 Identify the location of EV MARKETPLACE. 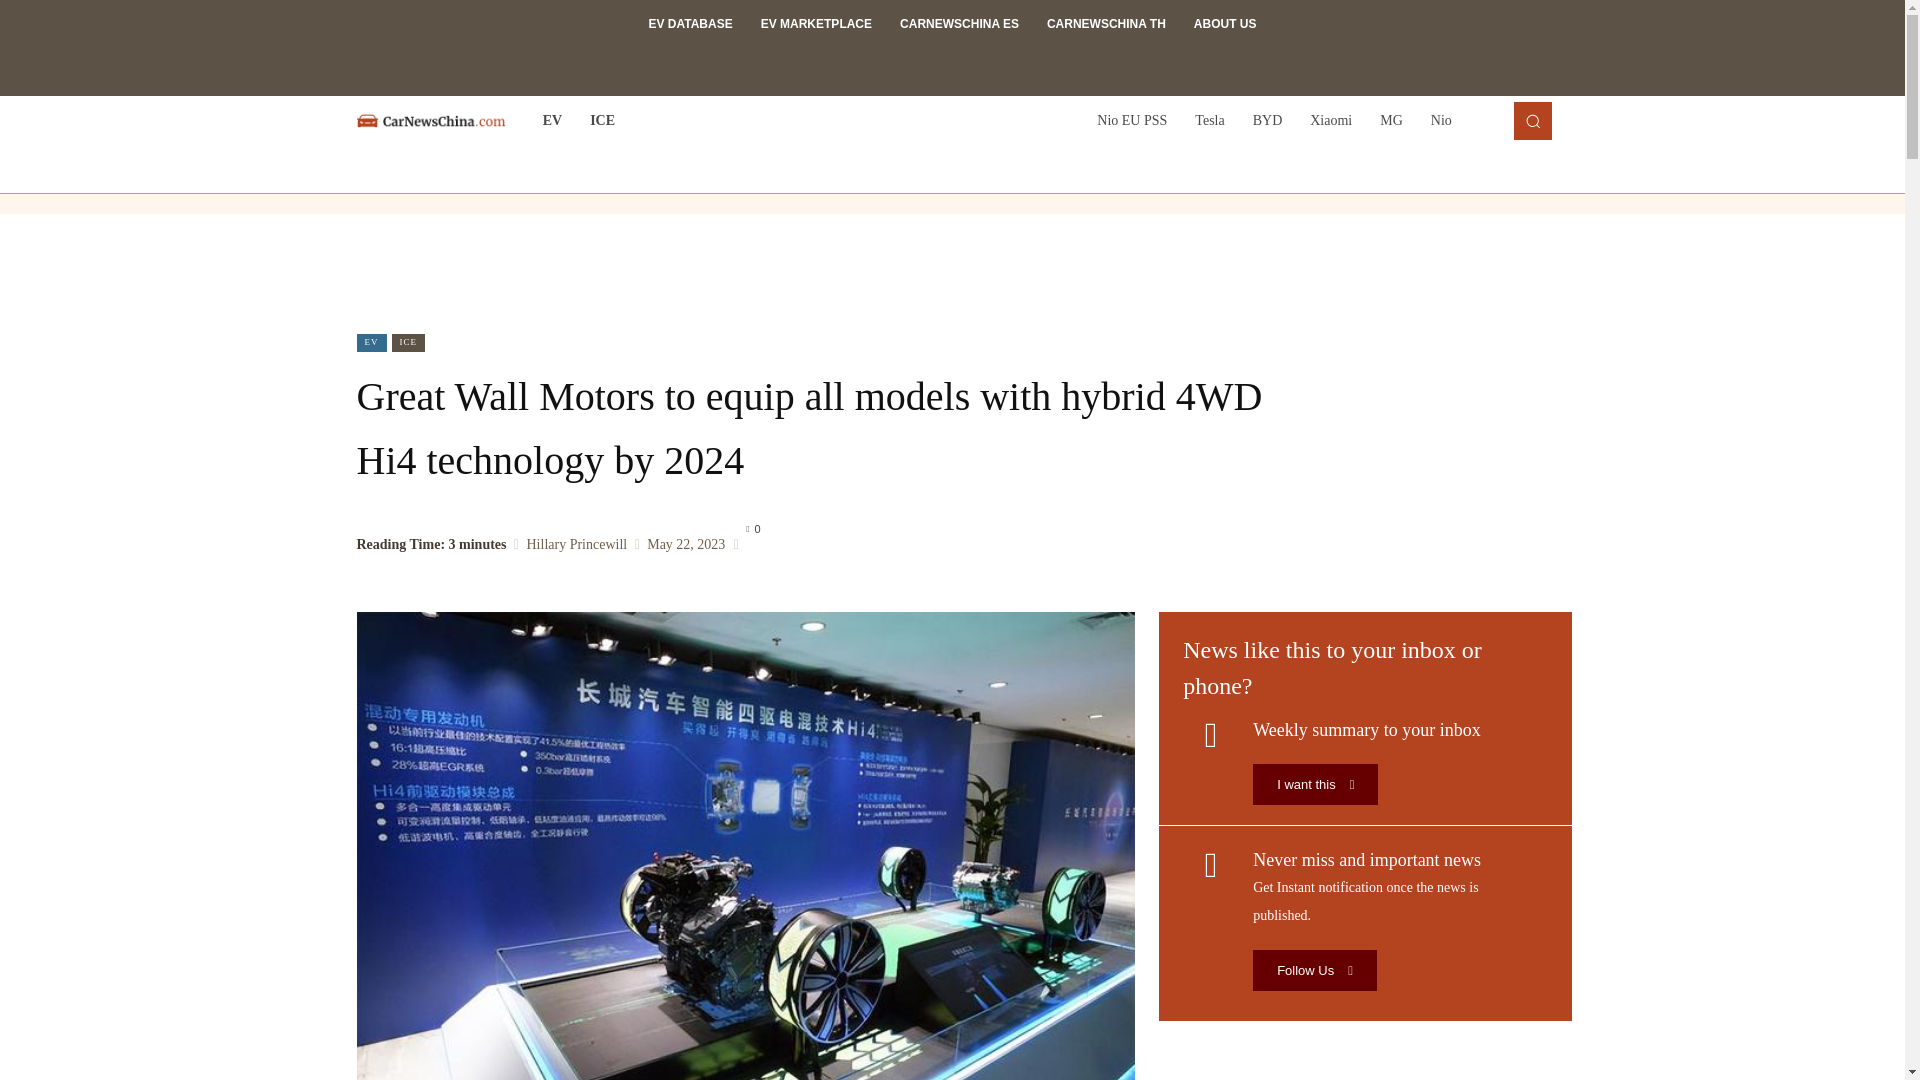
(816, 24).